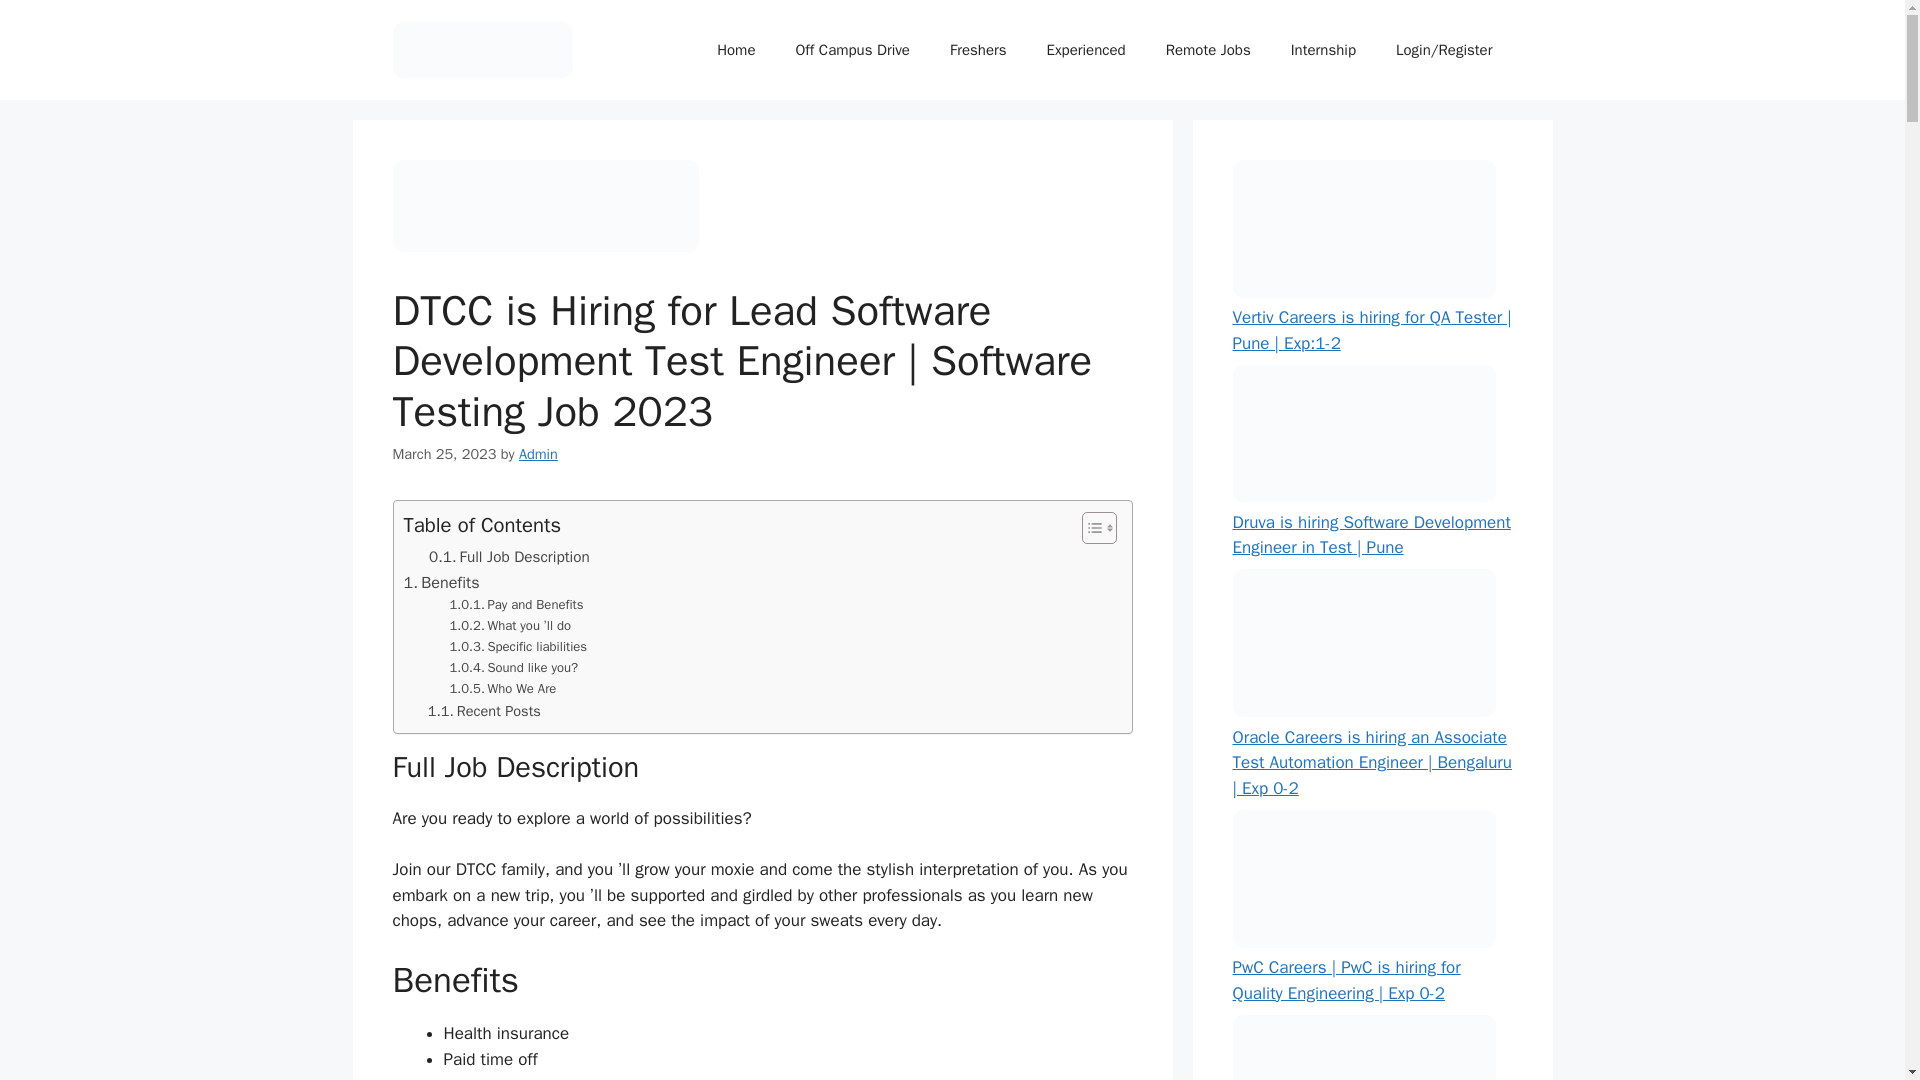 This screenshot has height=1080, width=1920. What do you see at coordinates (736, 50) in the screenshot?
I see `Home` at bounding box center [736, 50].